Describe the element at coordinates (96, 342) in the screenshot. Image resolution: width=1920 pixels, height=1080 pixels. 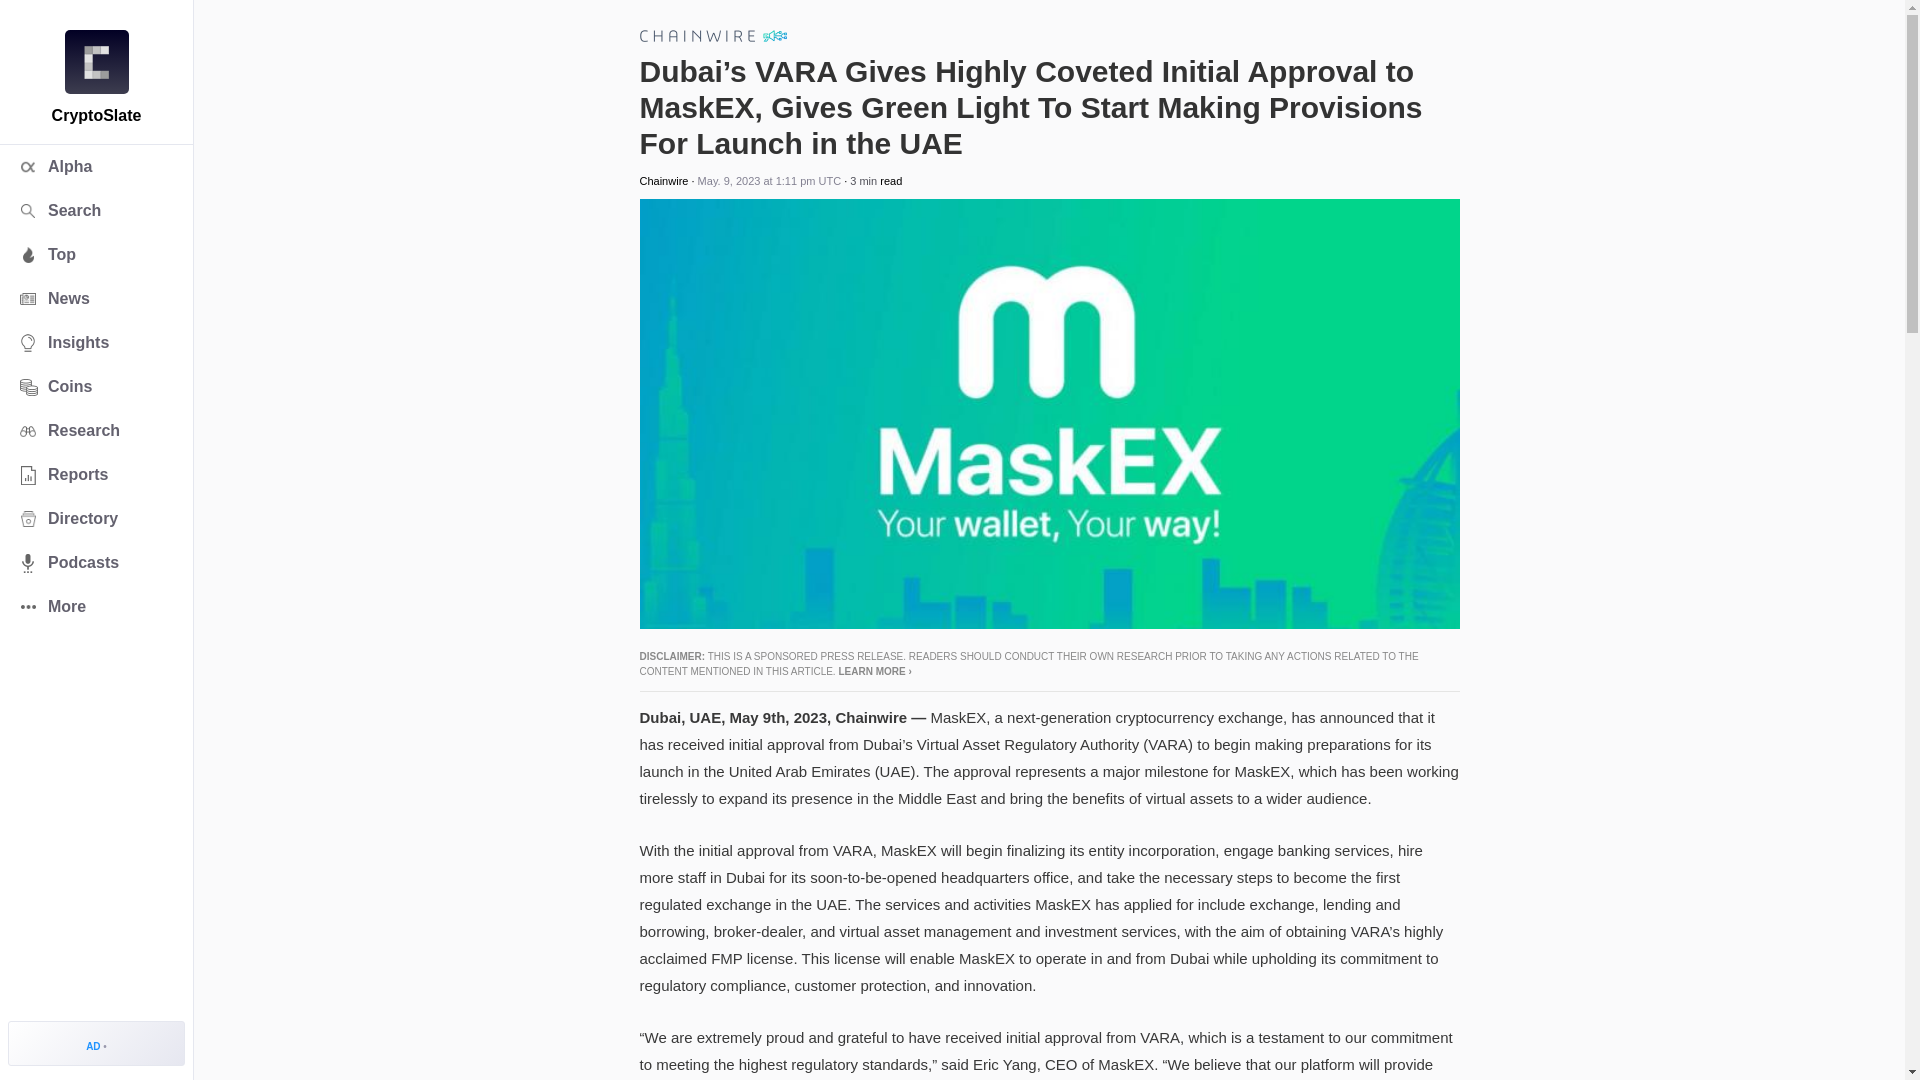
I see `Insights` at that location.